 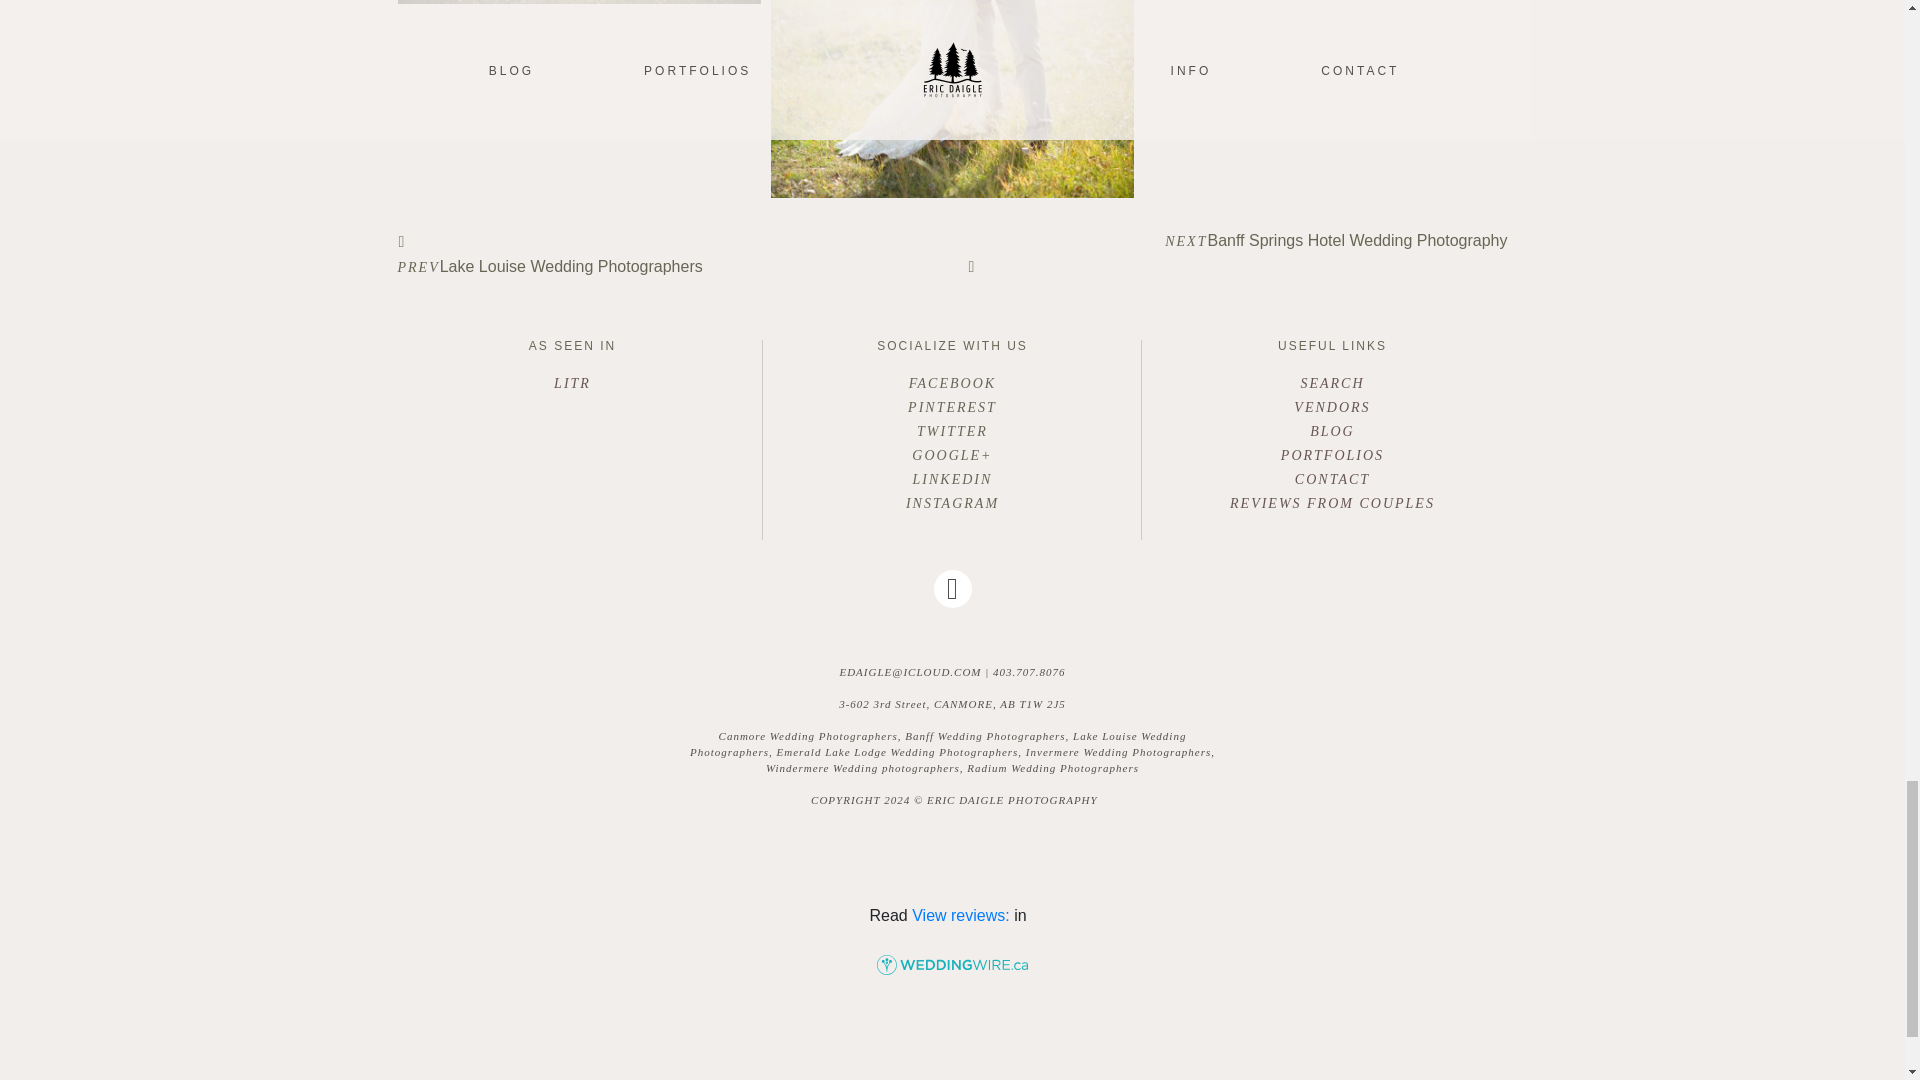 What do you see at coordinates (668, 252) in the screenshot?
I see `PREVLake Louise Wedding Photographers` at bounding box center [668, 252].